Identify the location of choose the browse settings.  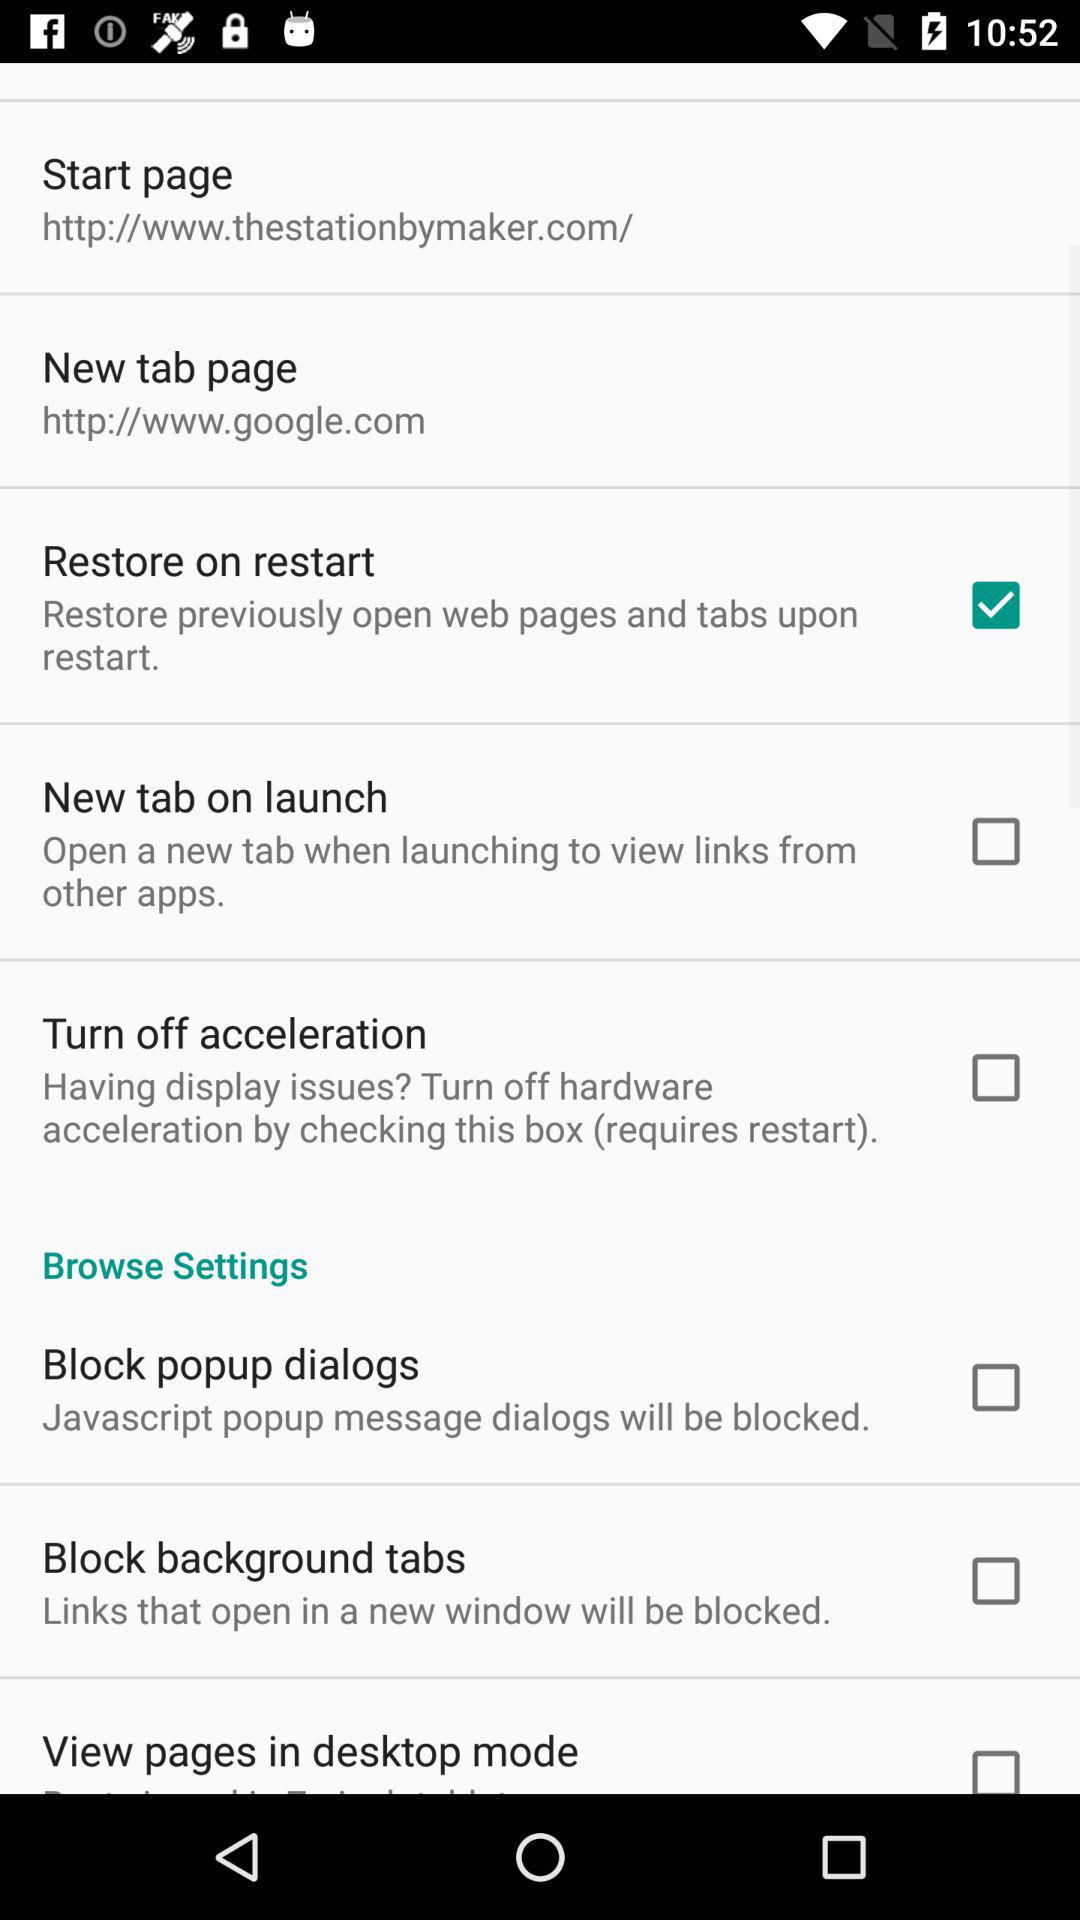
(540, 1243).